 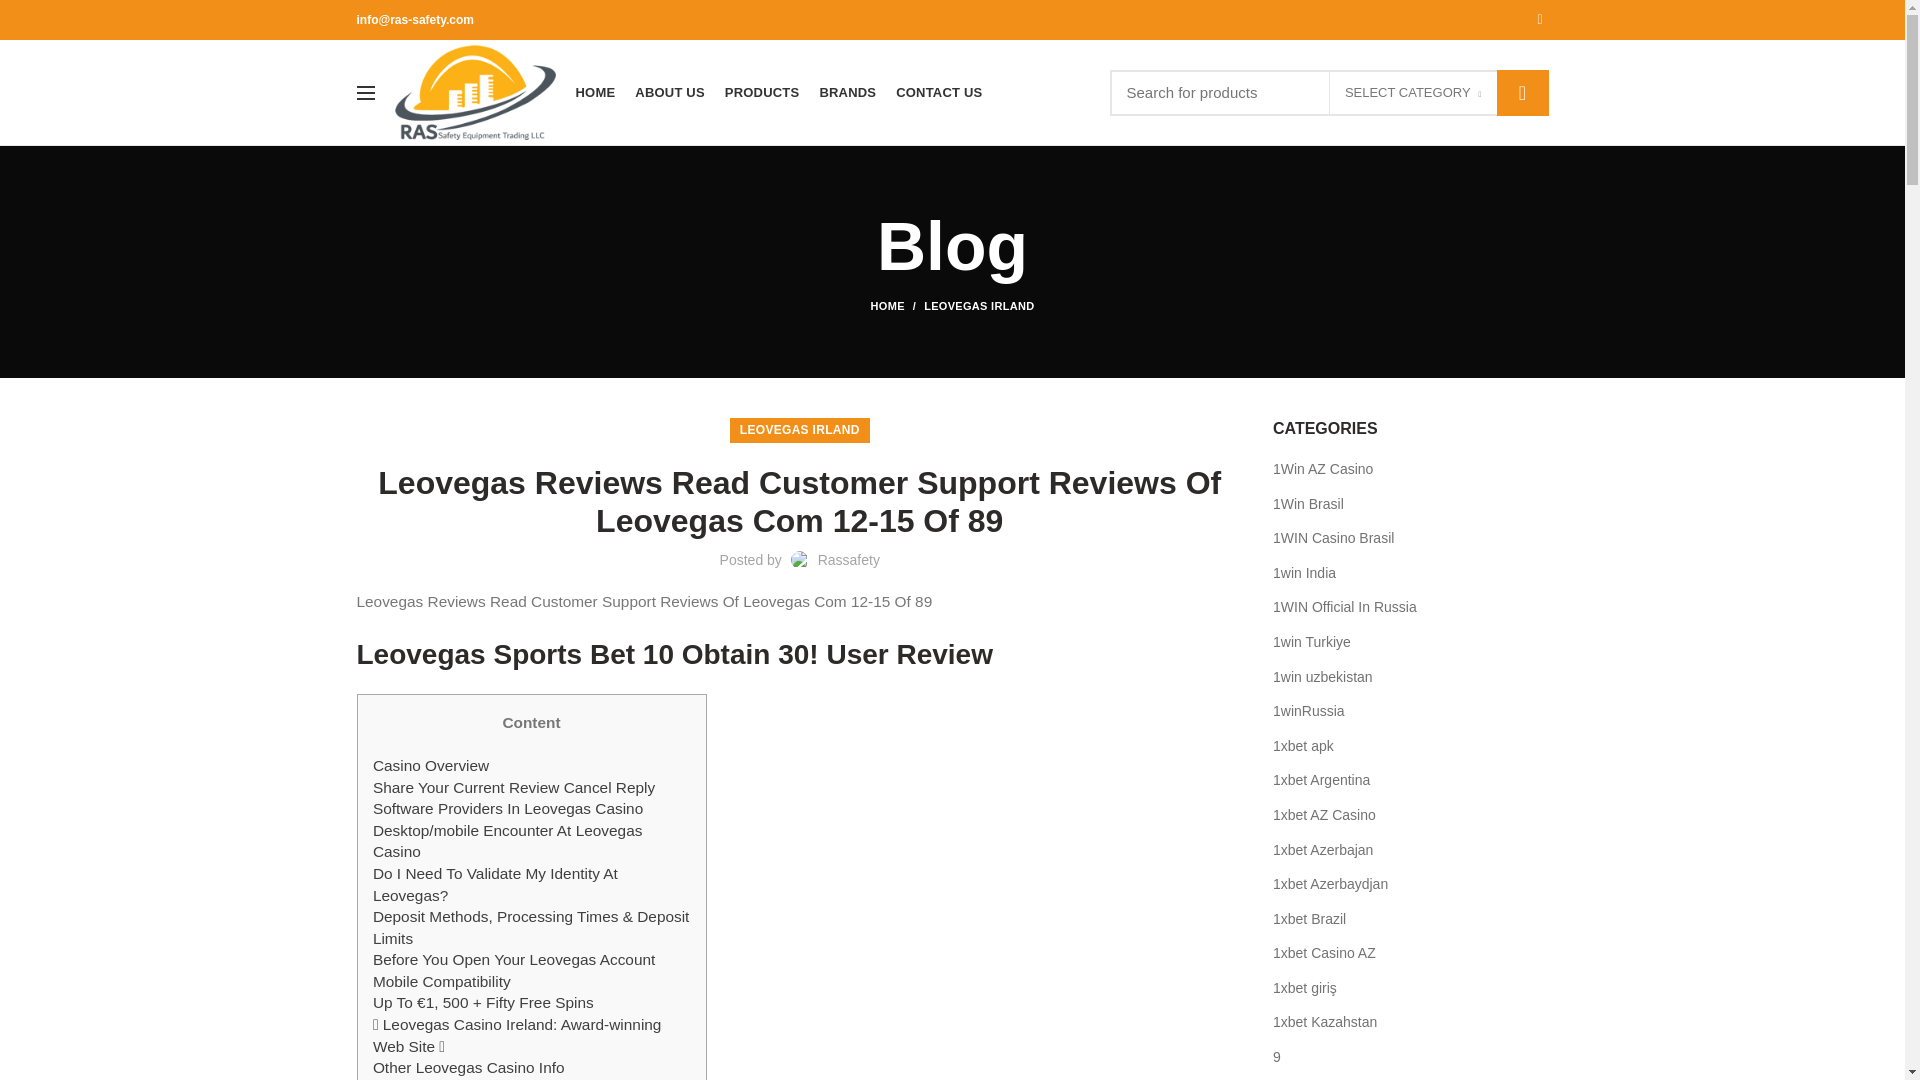 I want to click on Mobile Compatibility, so click(x=441, y=982).